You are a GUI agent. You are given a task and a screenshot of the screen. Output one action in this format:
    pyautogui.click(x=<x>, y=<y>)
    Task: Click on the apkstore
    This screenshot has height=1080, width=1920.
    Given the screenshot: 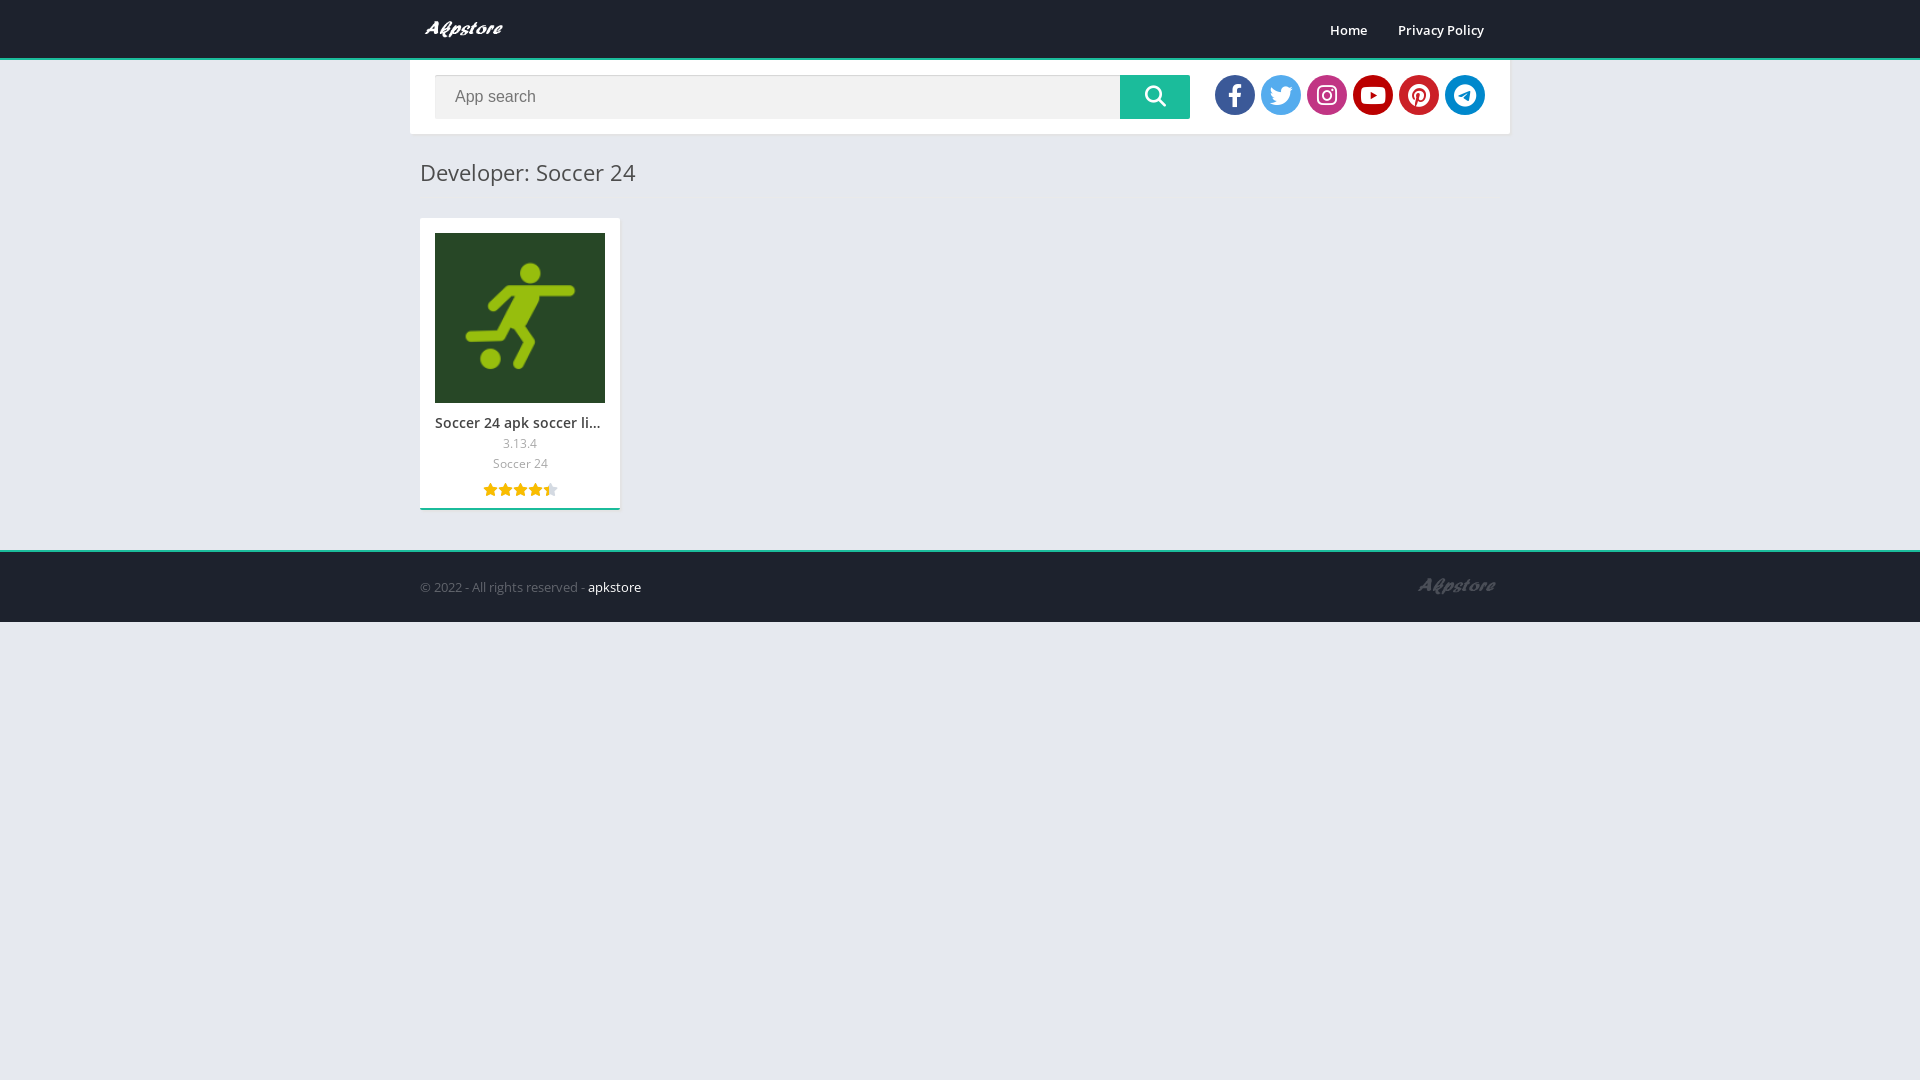 What is the action you would take?
    pyautogui.click(x=614, y=587)
    